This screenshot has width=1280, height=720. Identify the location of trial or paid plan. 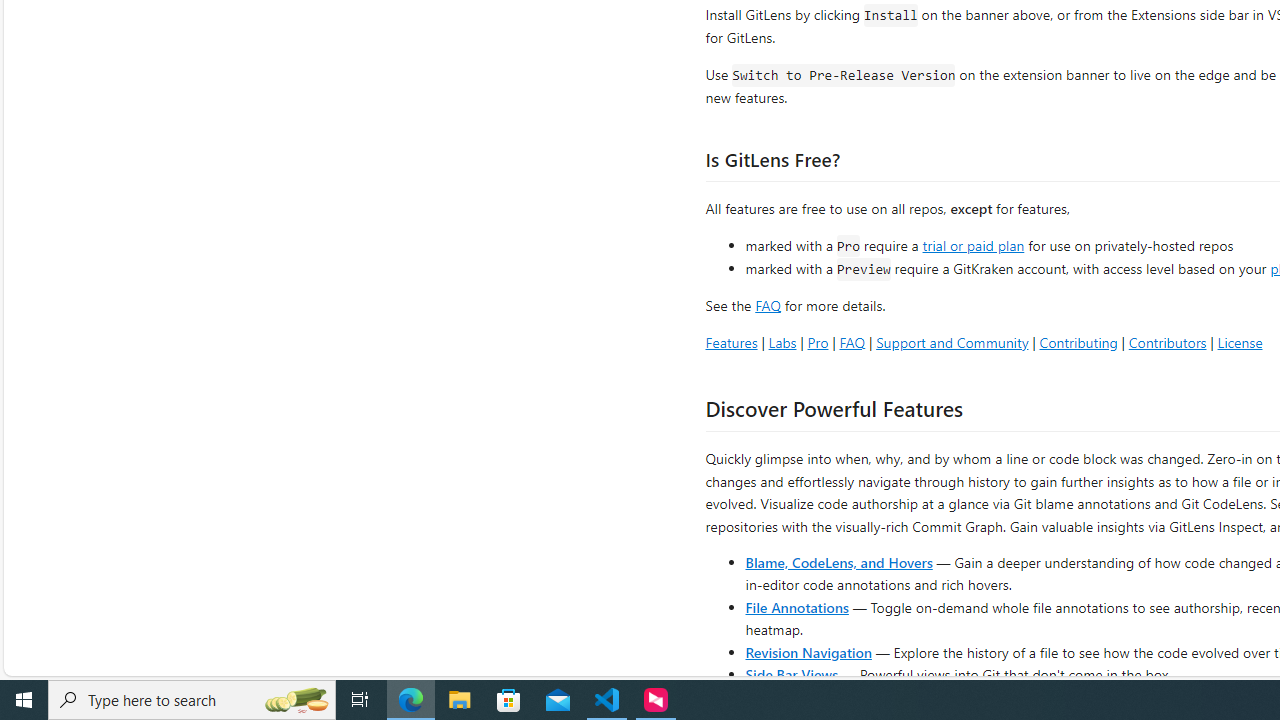
(973, 244).